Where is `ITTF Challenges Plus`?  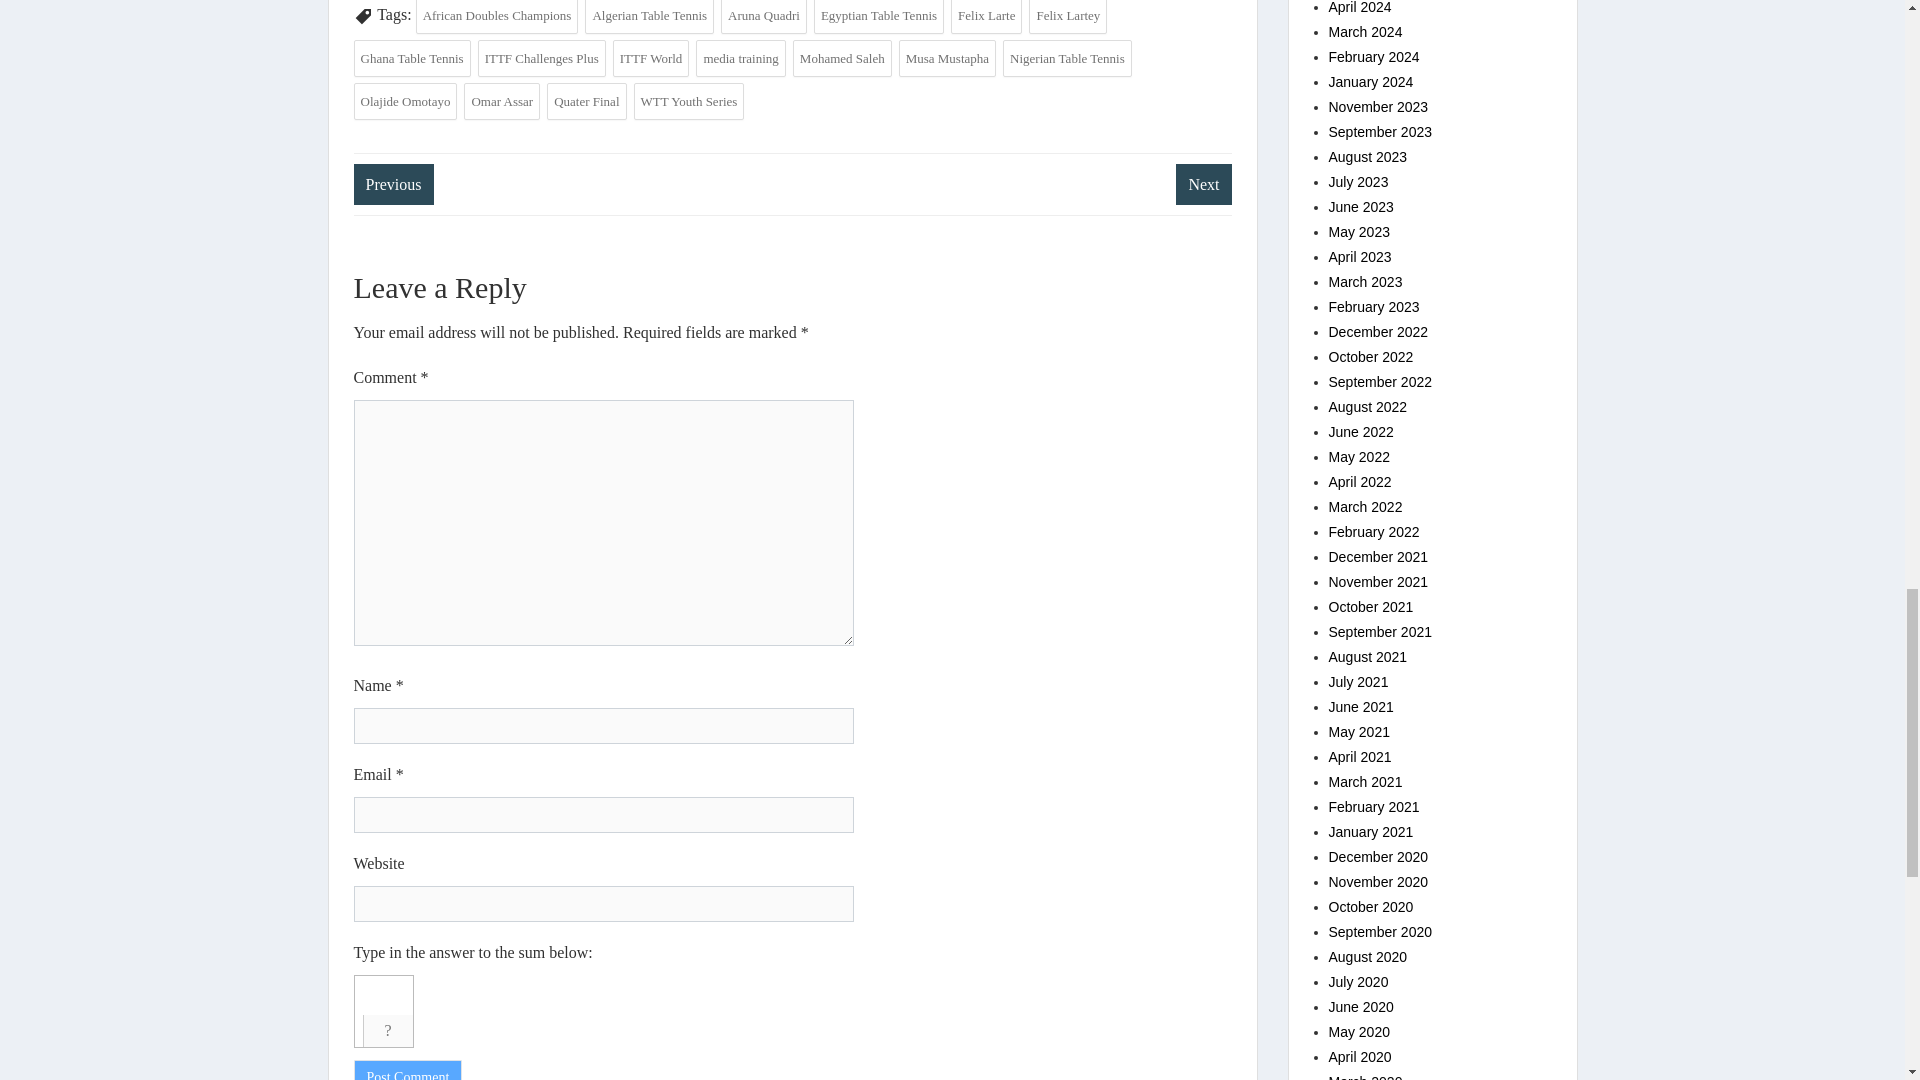
ITTF Challenges Plus is located at coordinates (542, 58).